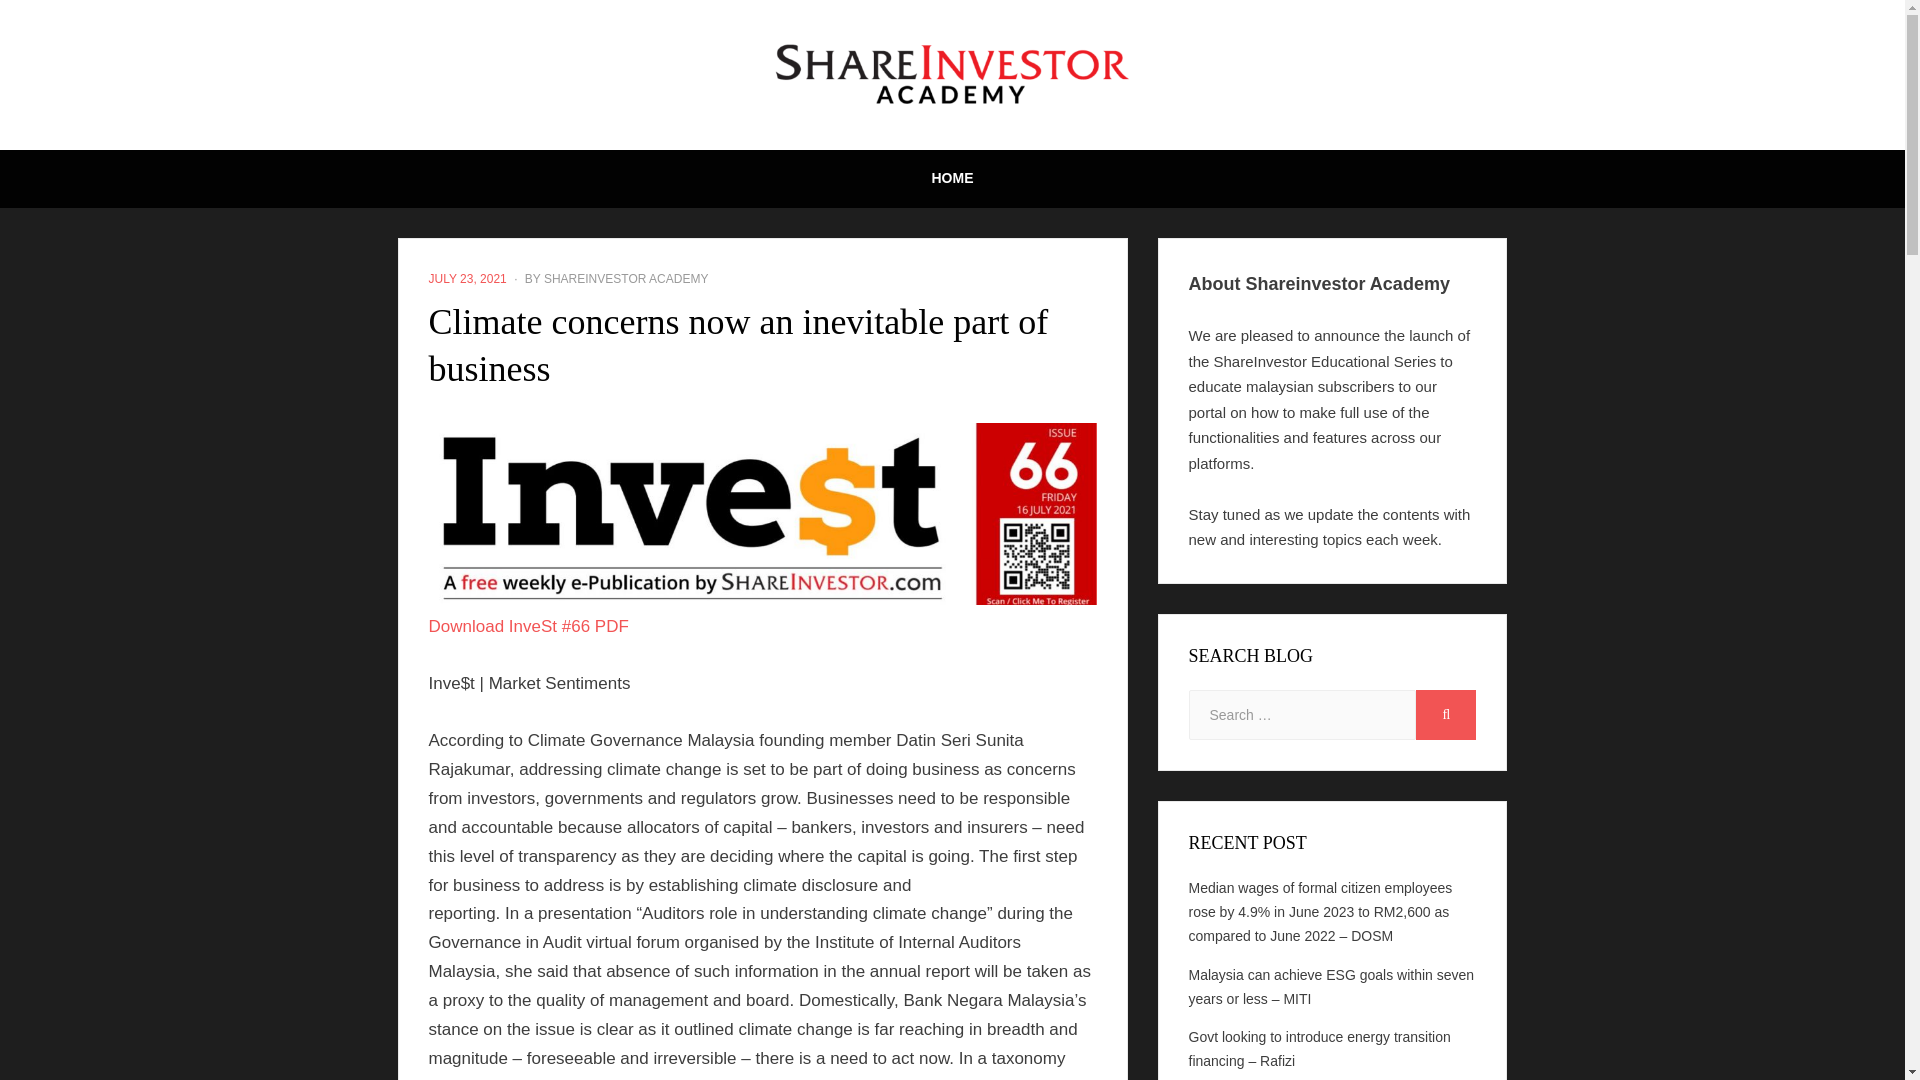 Image resolution: width=1920 pixels, height=1080 pixels. I want to click on HOME, so click(953, 179).